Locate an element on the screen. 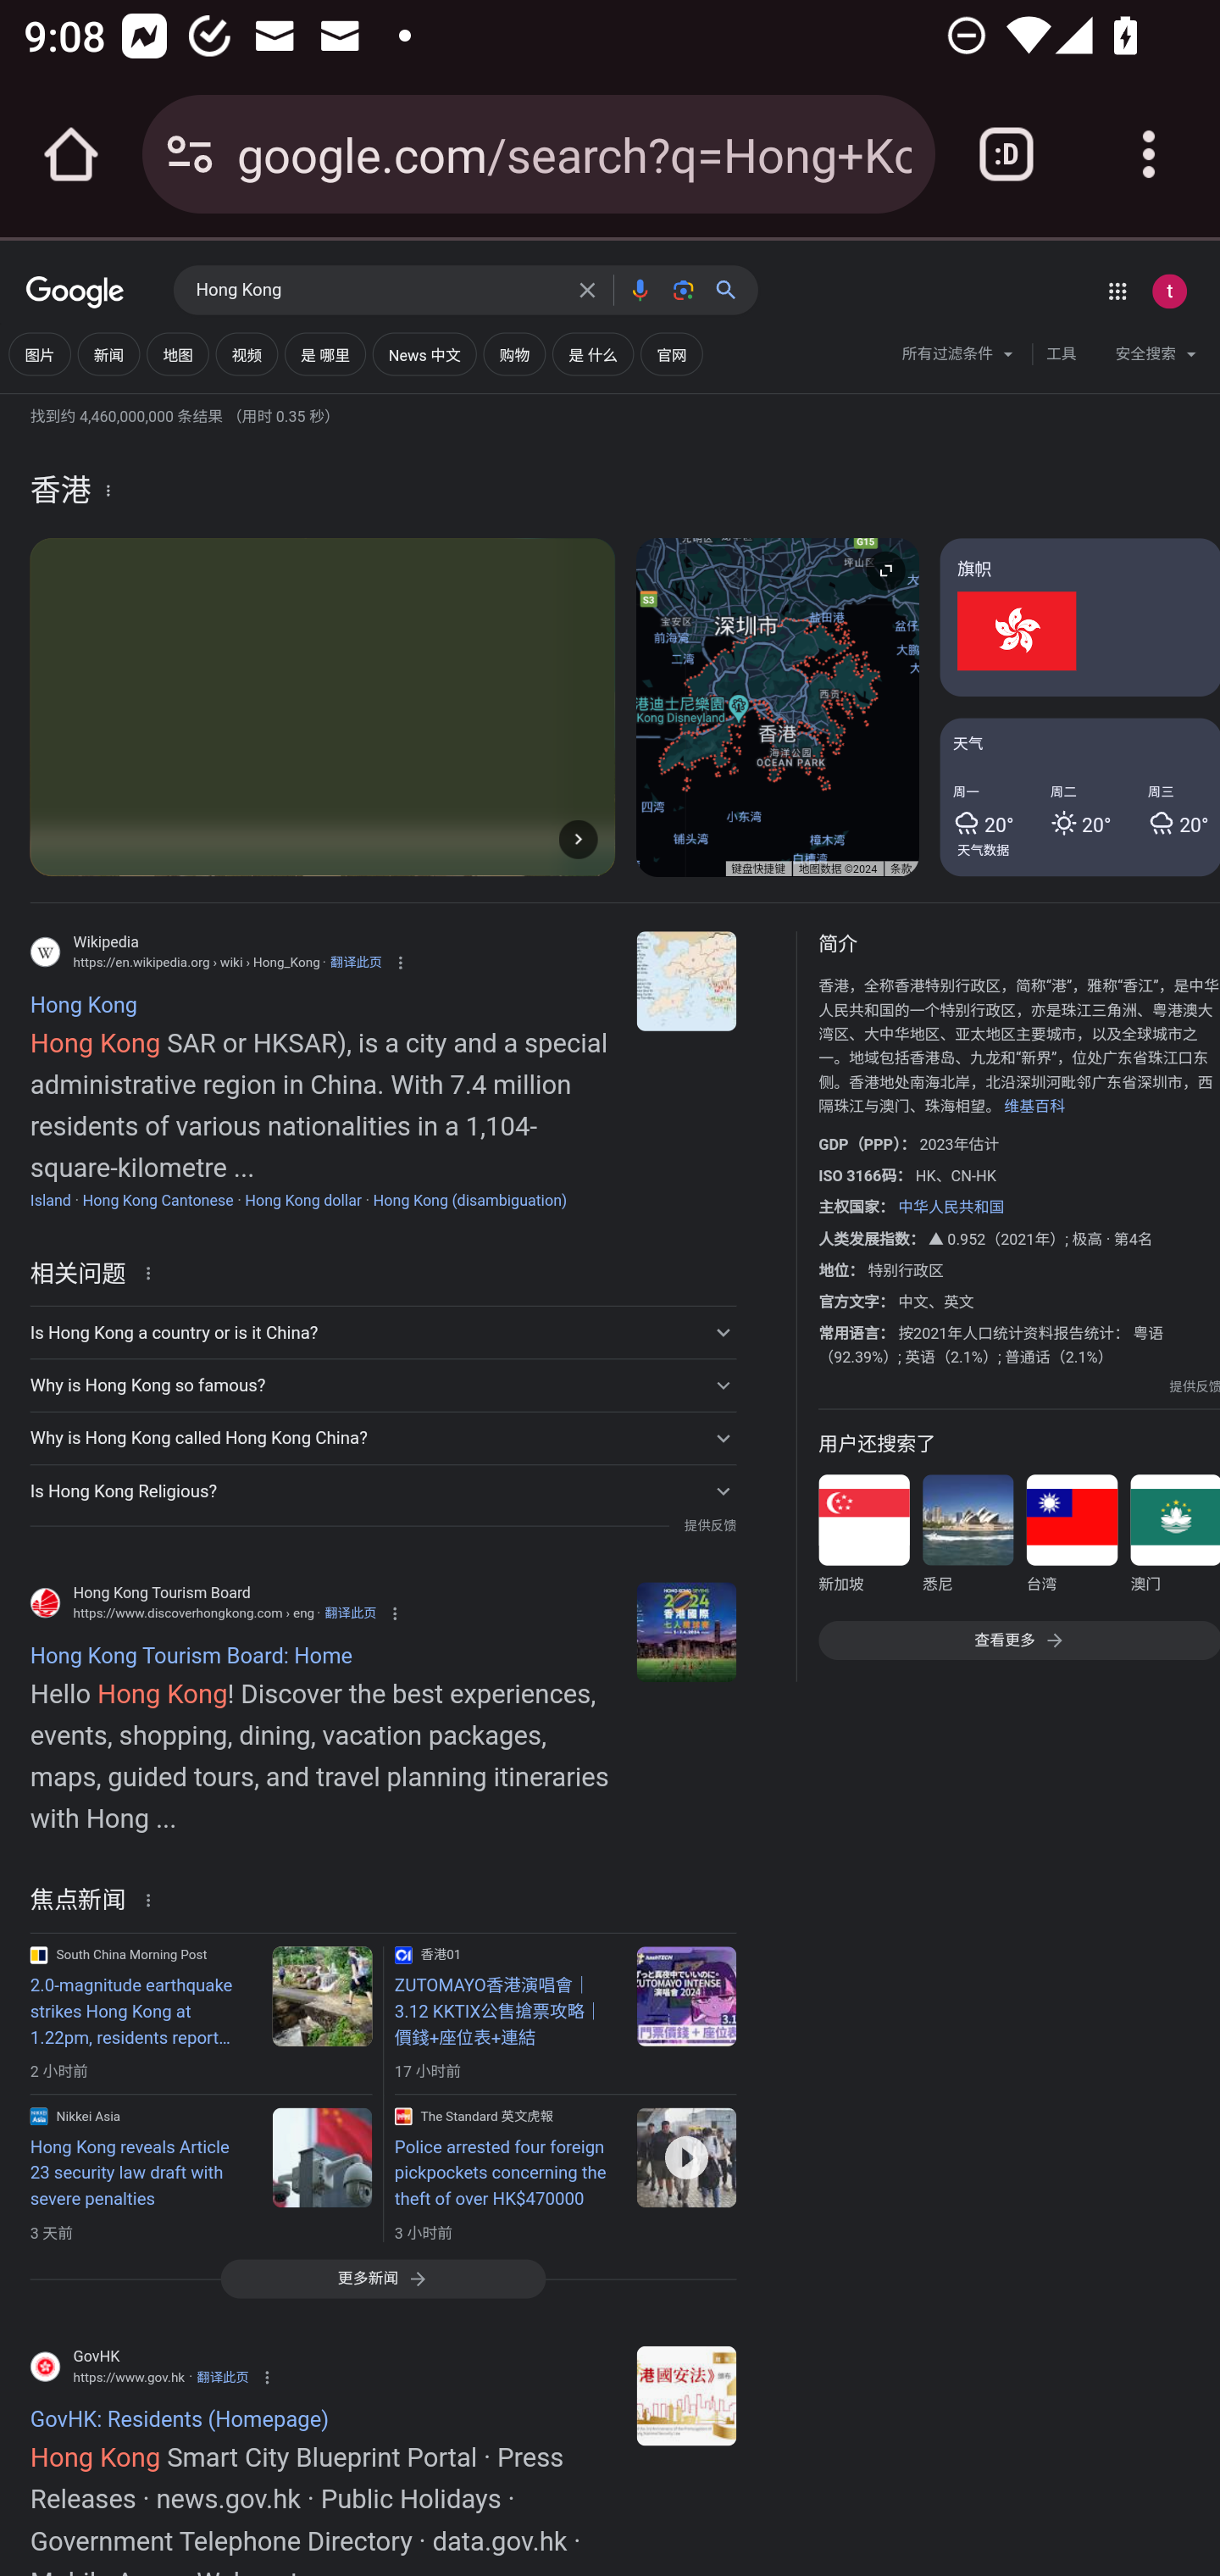 This screenshot has height=2576, width=1220. 提供反馈 is located at coordinates (709, 1524).